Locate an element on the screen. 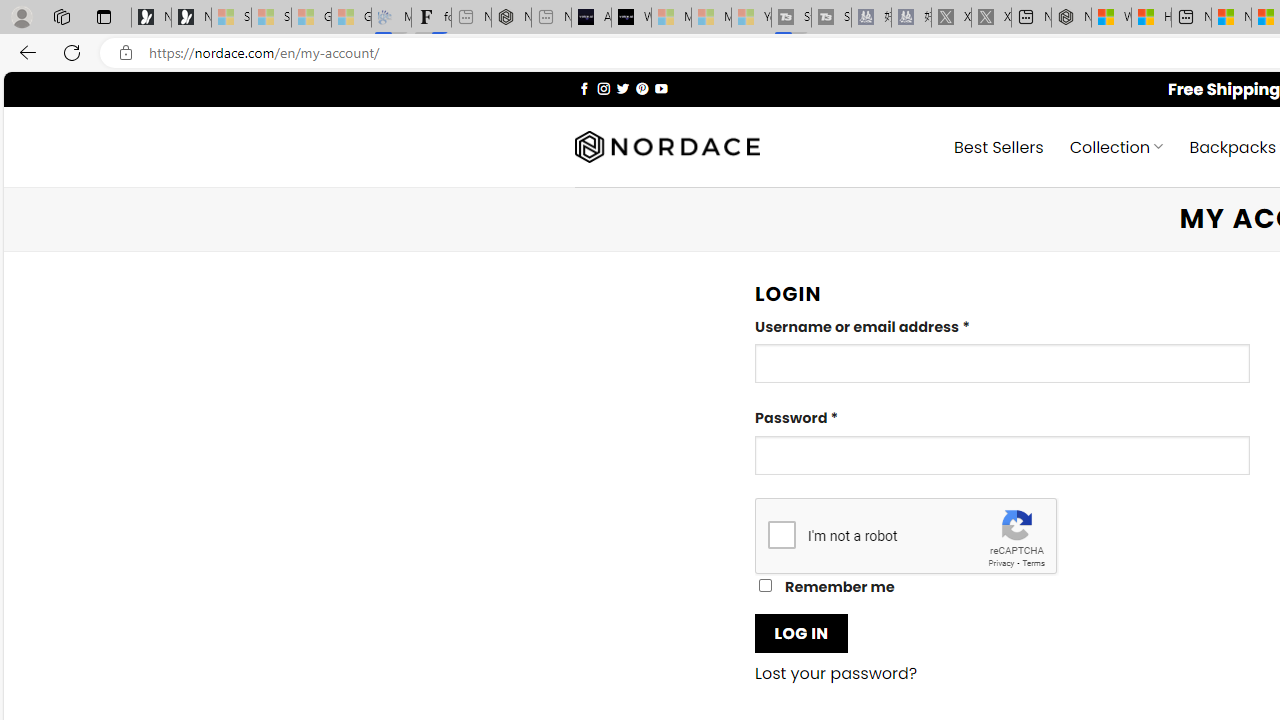 Image resolution: width=1280 pixels, height=720 pixels. Follow on YouTube is located at coordinates (662, 88).